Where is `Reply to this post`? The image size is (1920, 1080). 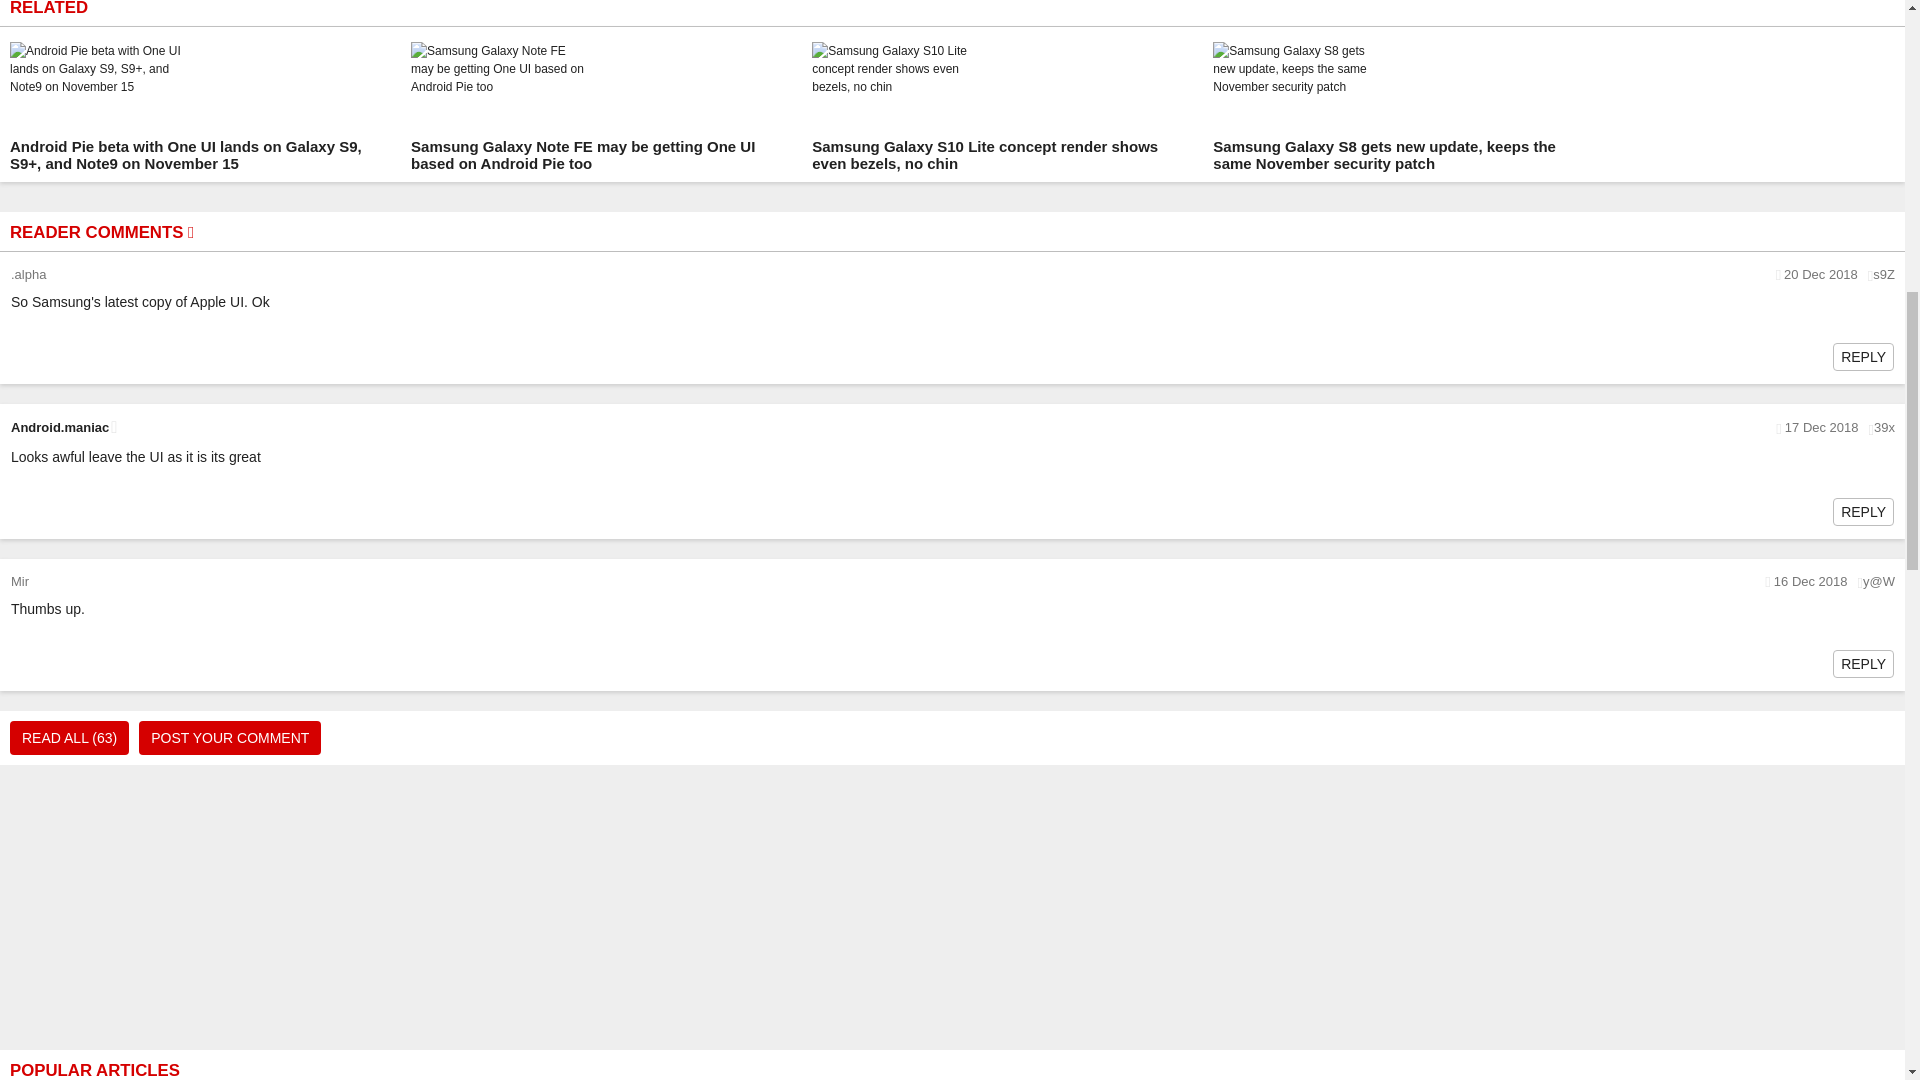
Reply to this post is located at coordinates (1863, 512).